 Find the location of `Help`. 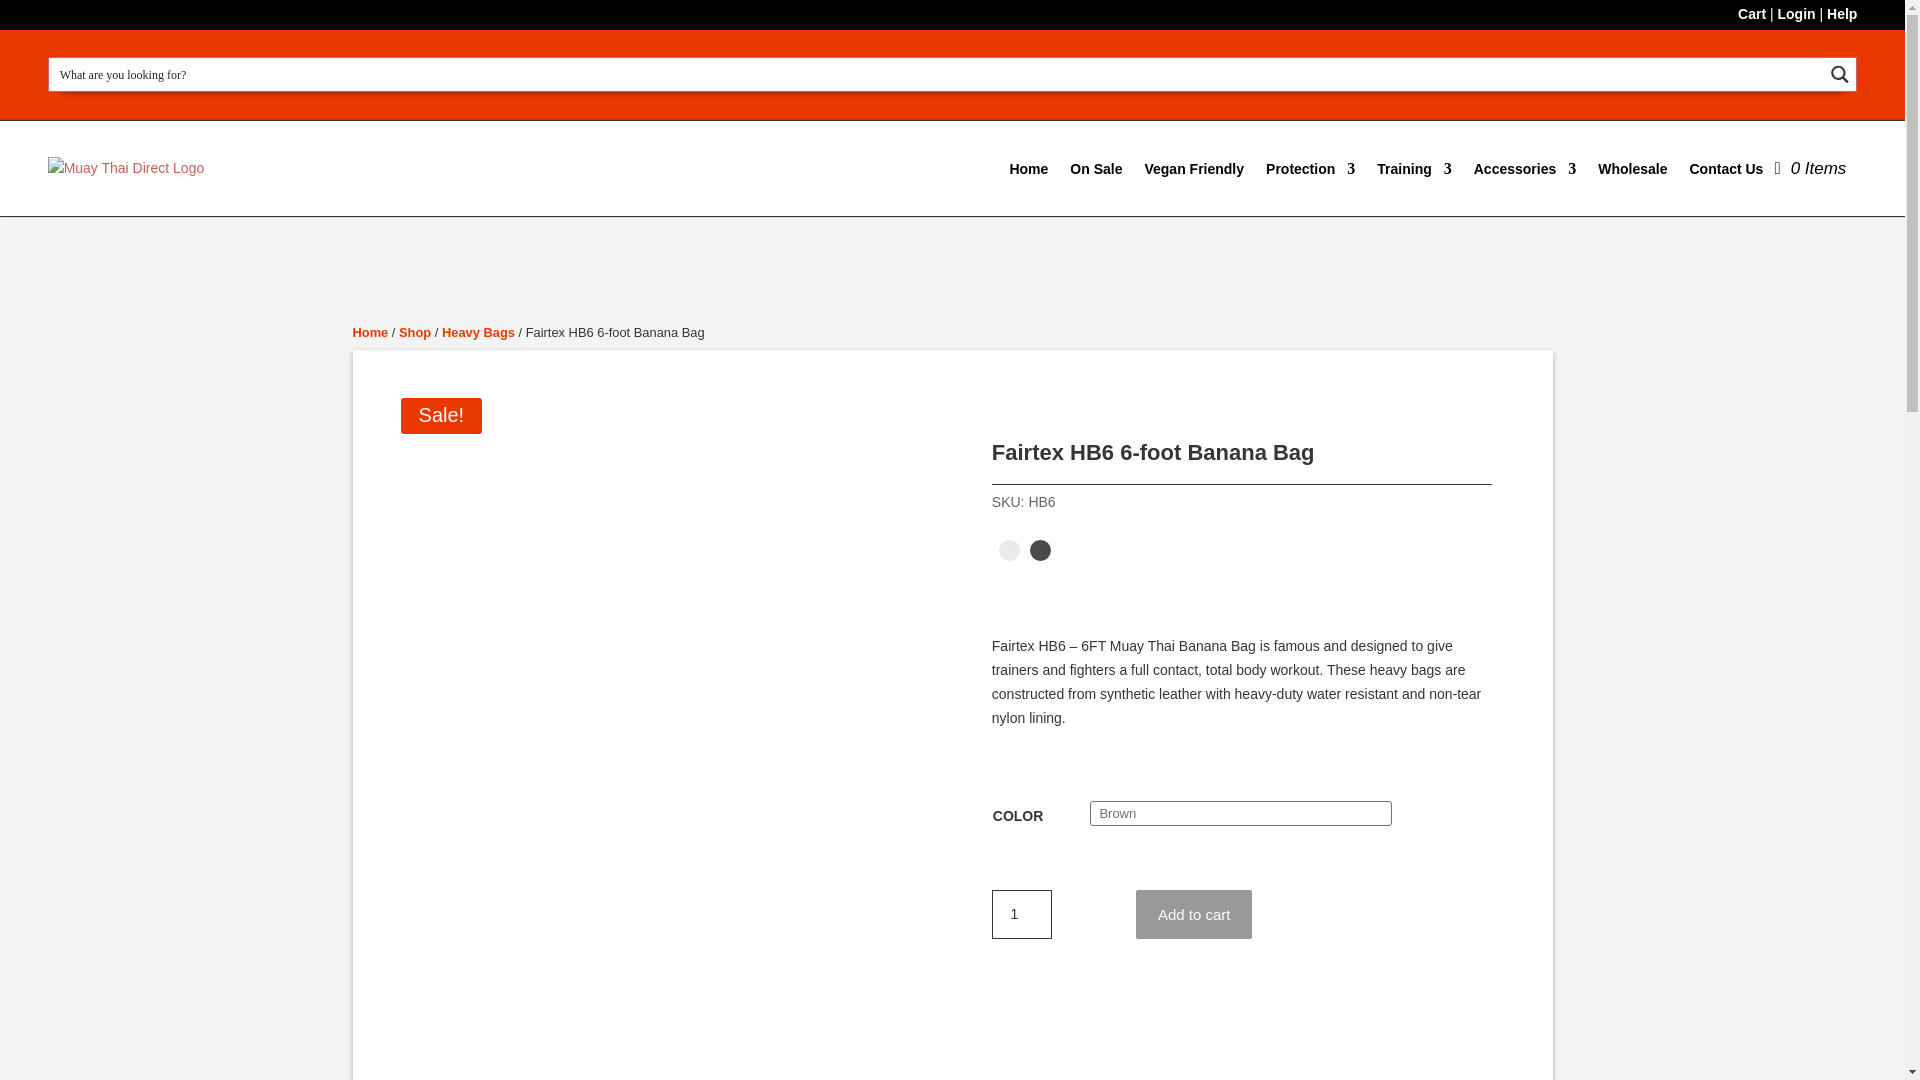

Help is located at coordinates (1842, 14).